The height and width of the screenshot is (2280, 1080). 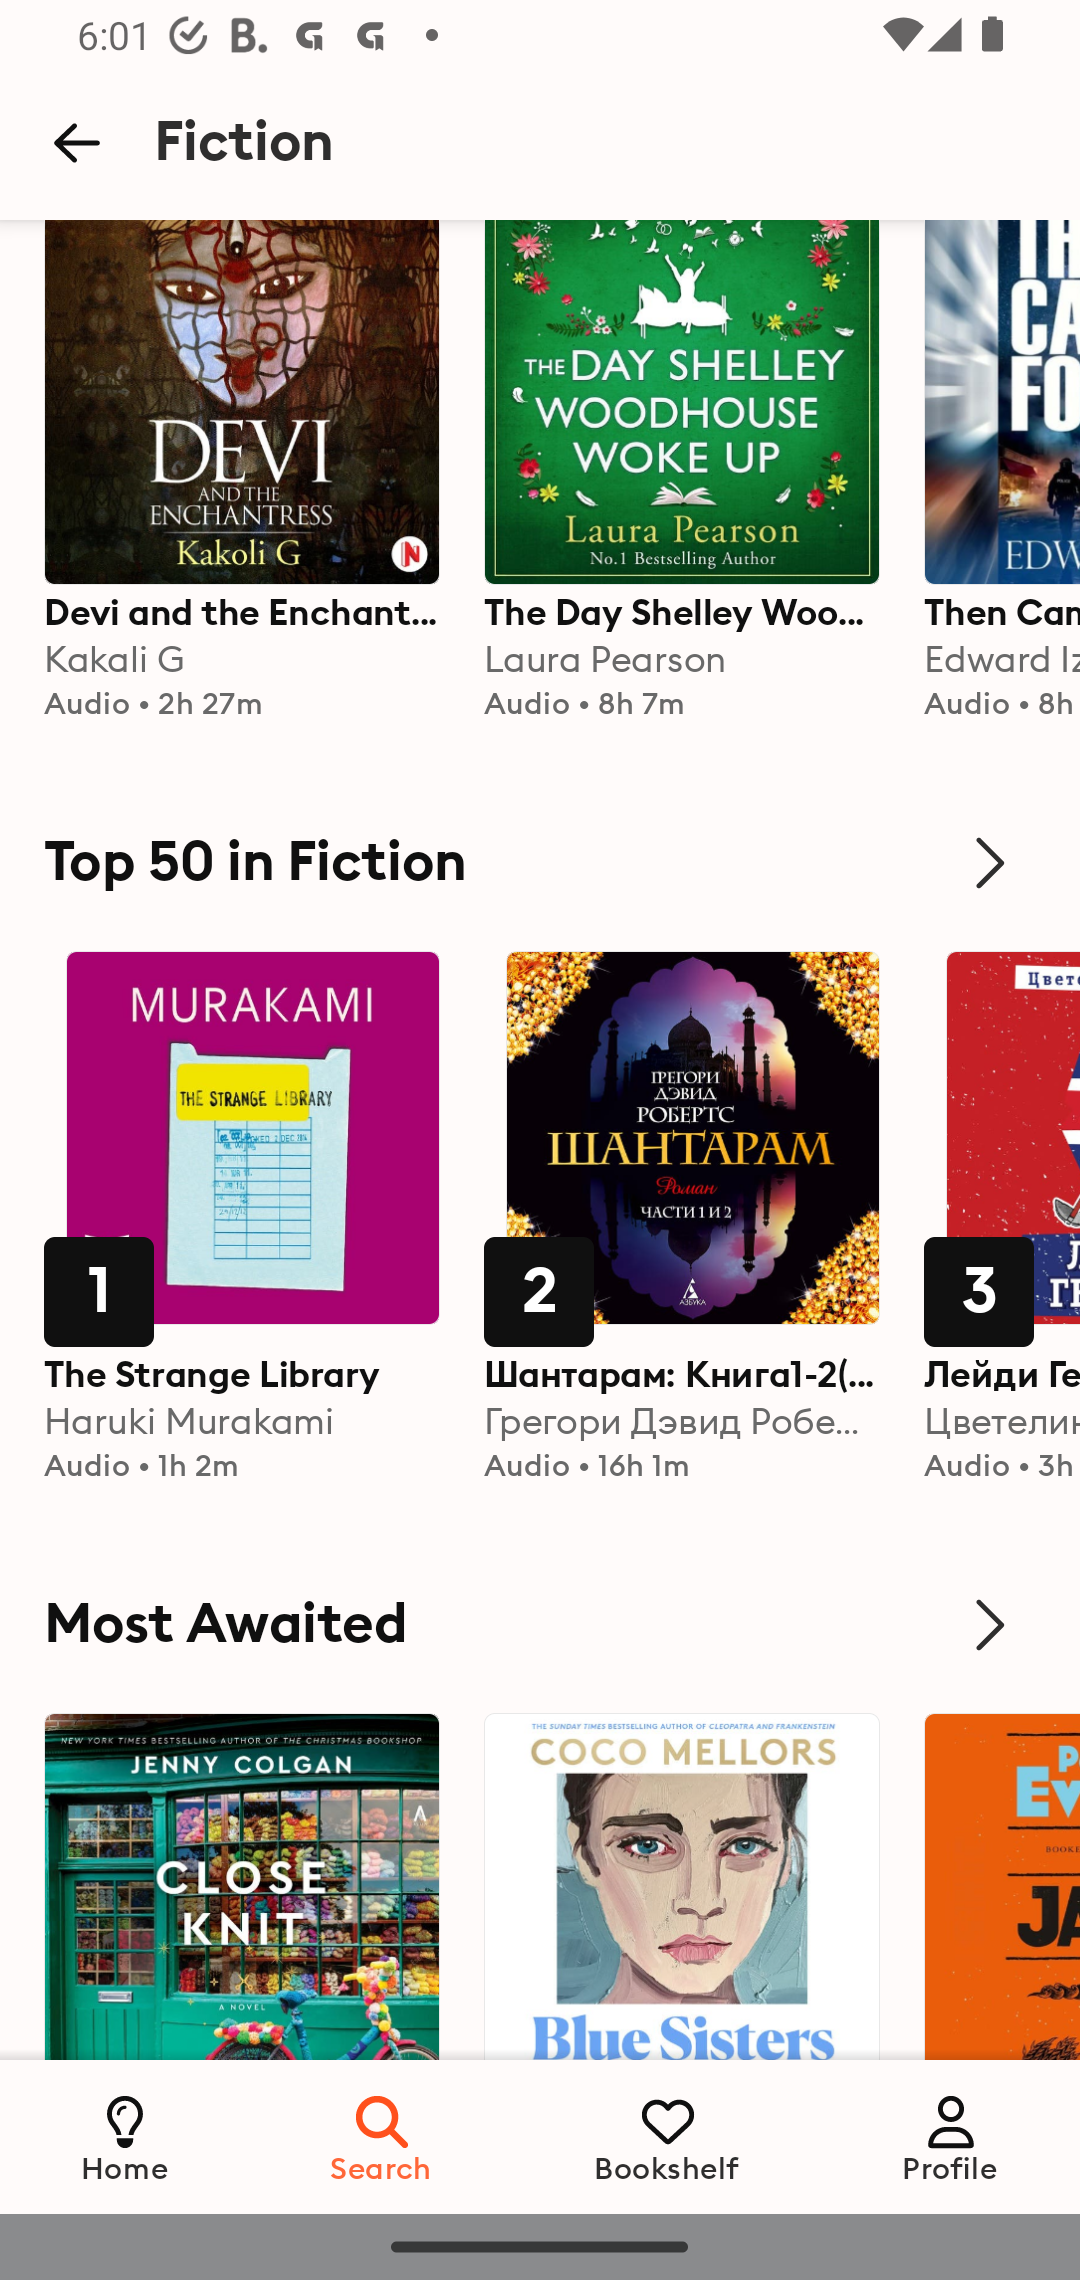 What do you see at coordinates (540, 1624) in the screenshot?
I see `Most Awaited` at bounding box center [540, 1624].